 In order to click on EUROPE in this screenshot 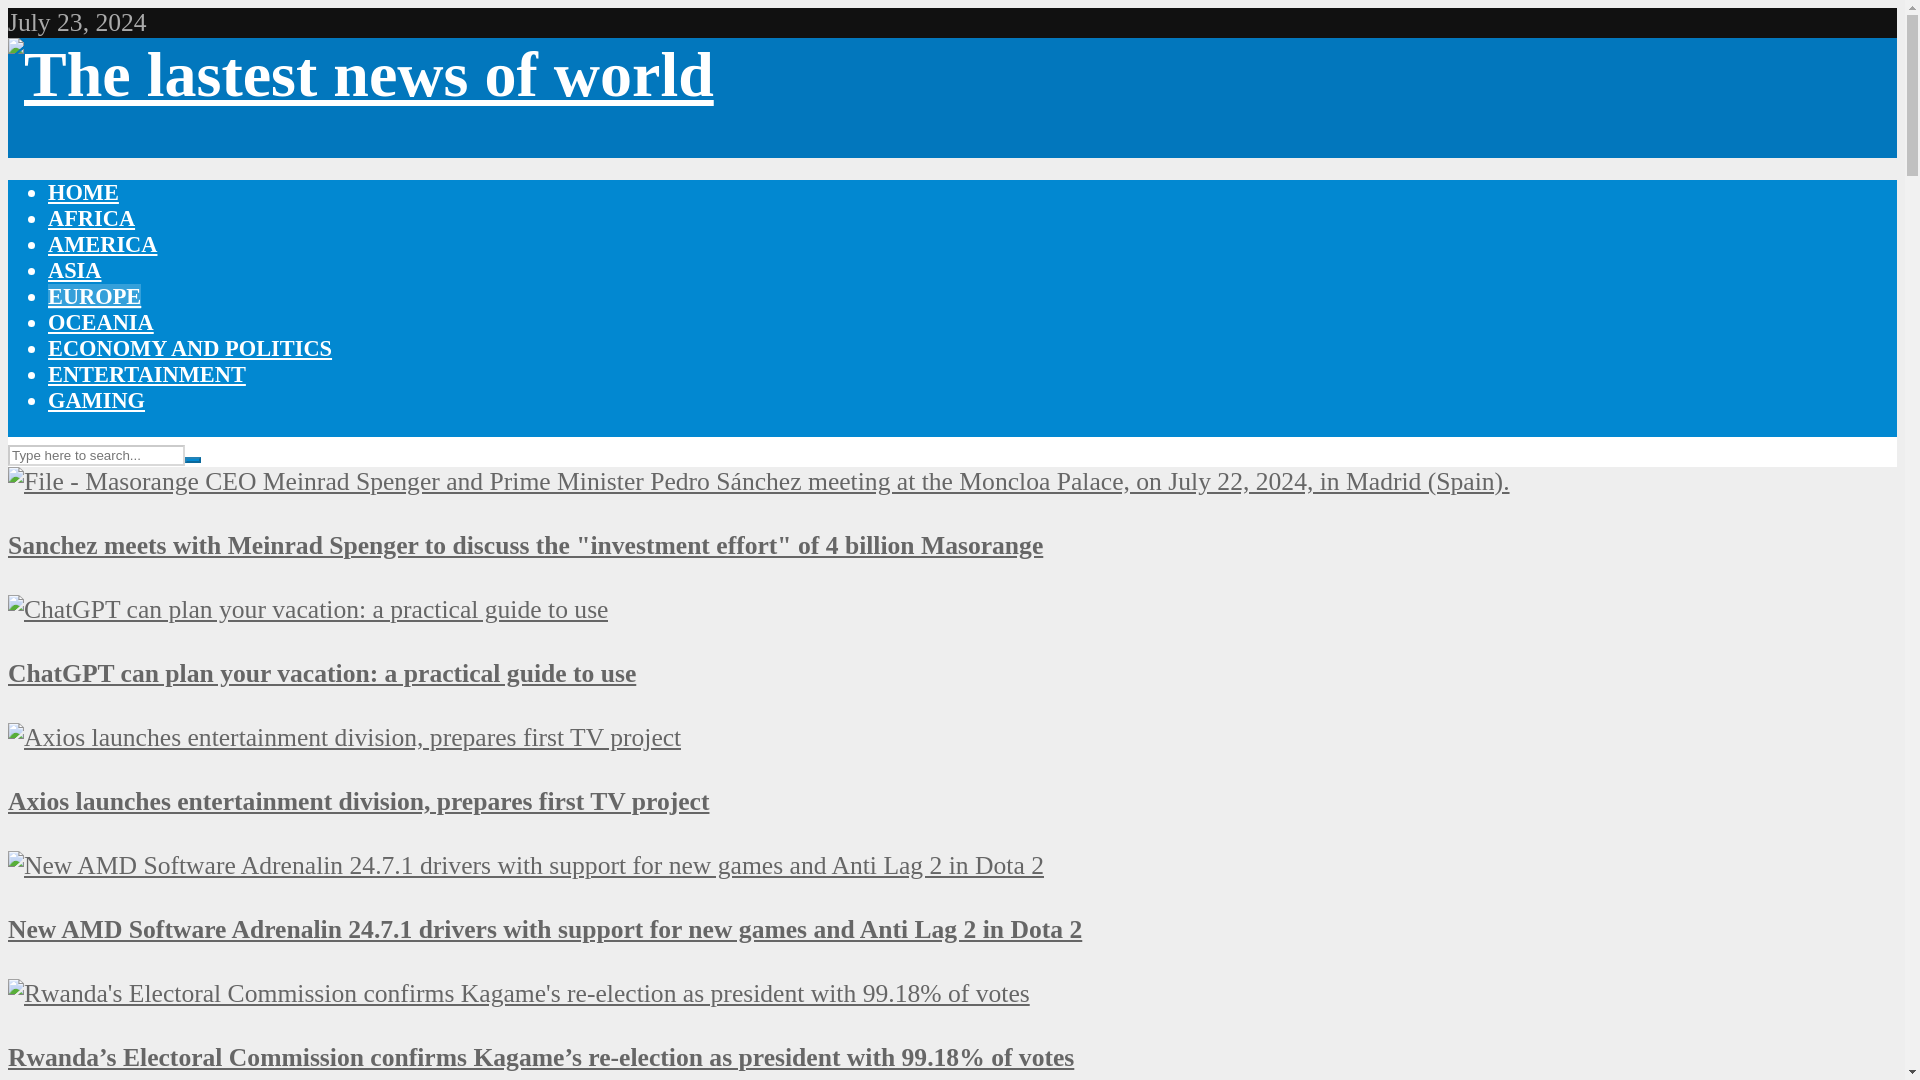, I will do `click(94, 296)`.